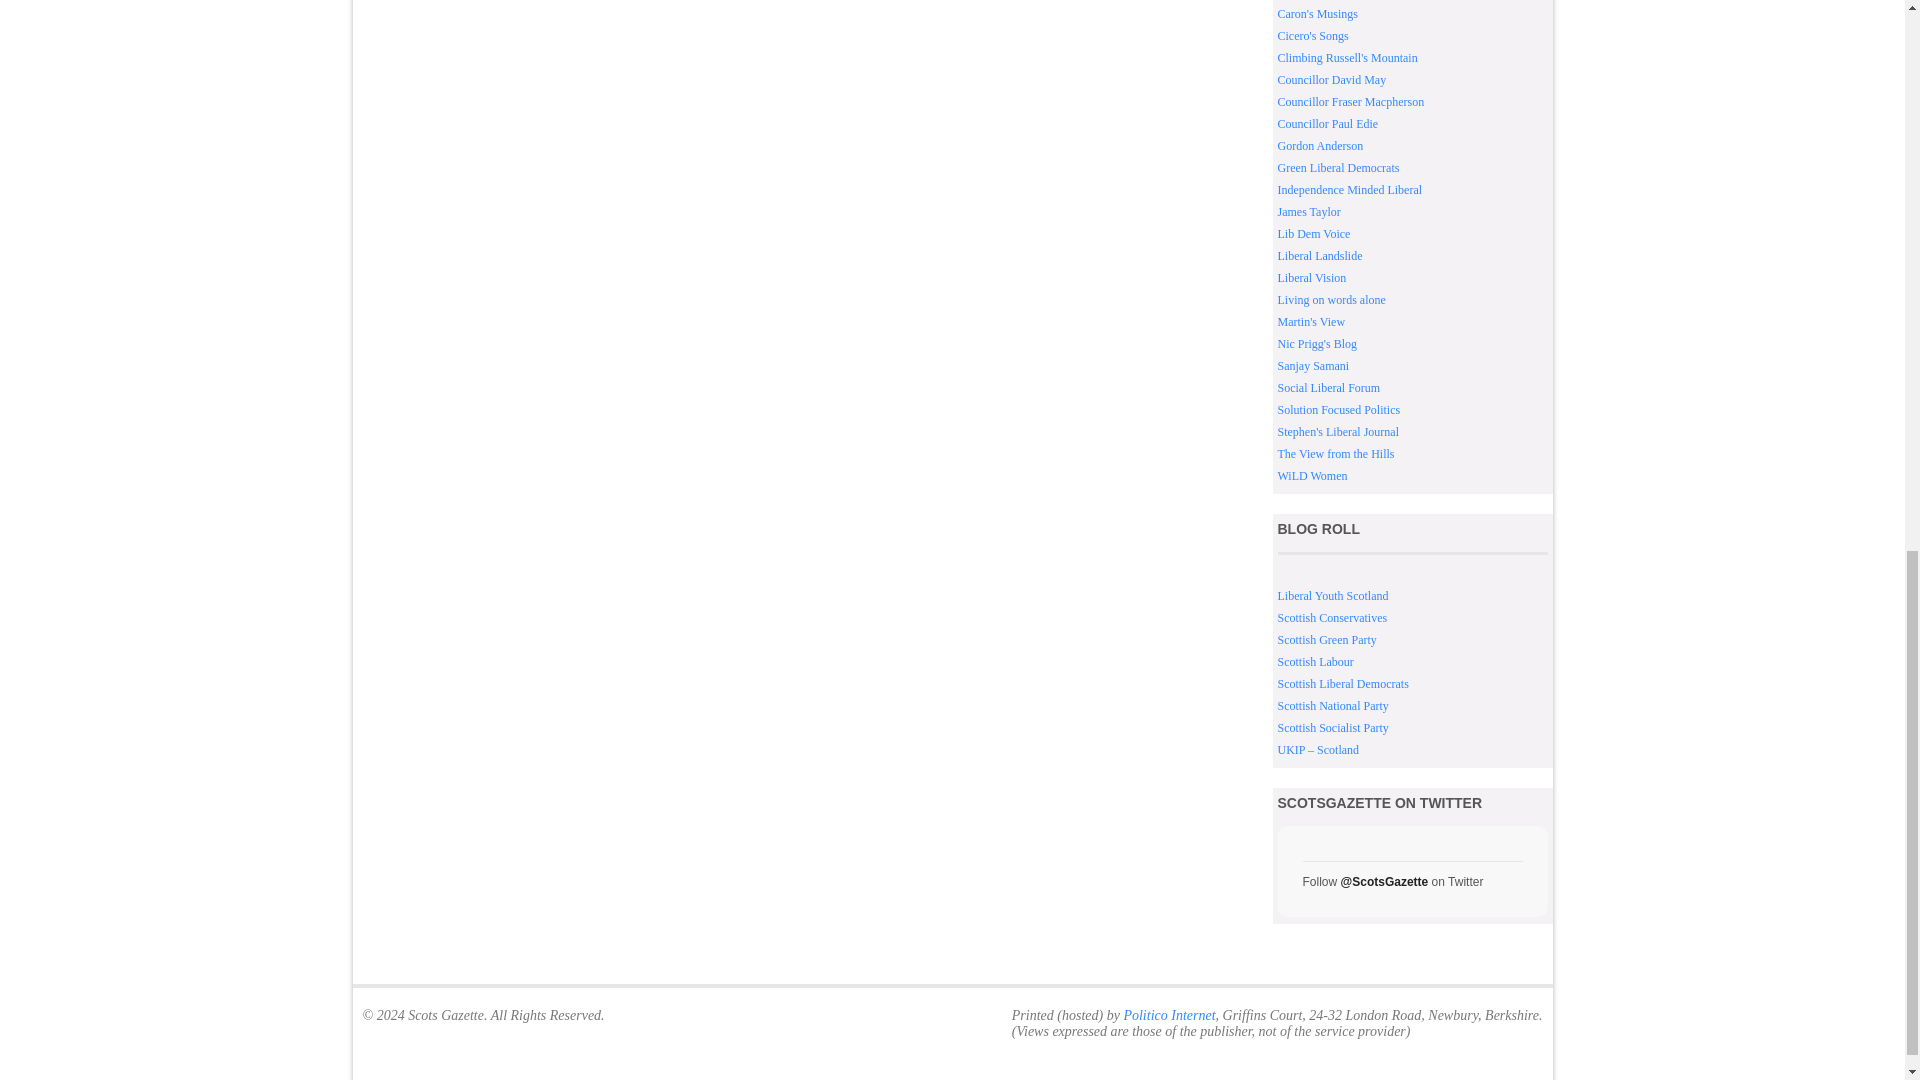 The height and width of the screenshot is (1080, 1920). What do you see at coordinates (1351, 102) in the screenshot?
I see `Councillor Fraser Macpherson` at bounding box center [1351, 102].